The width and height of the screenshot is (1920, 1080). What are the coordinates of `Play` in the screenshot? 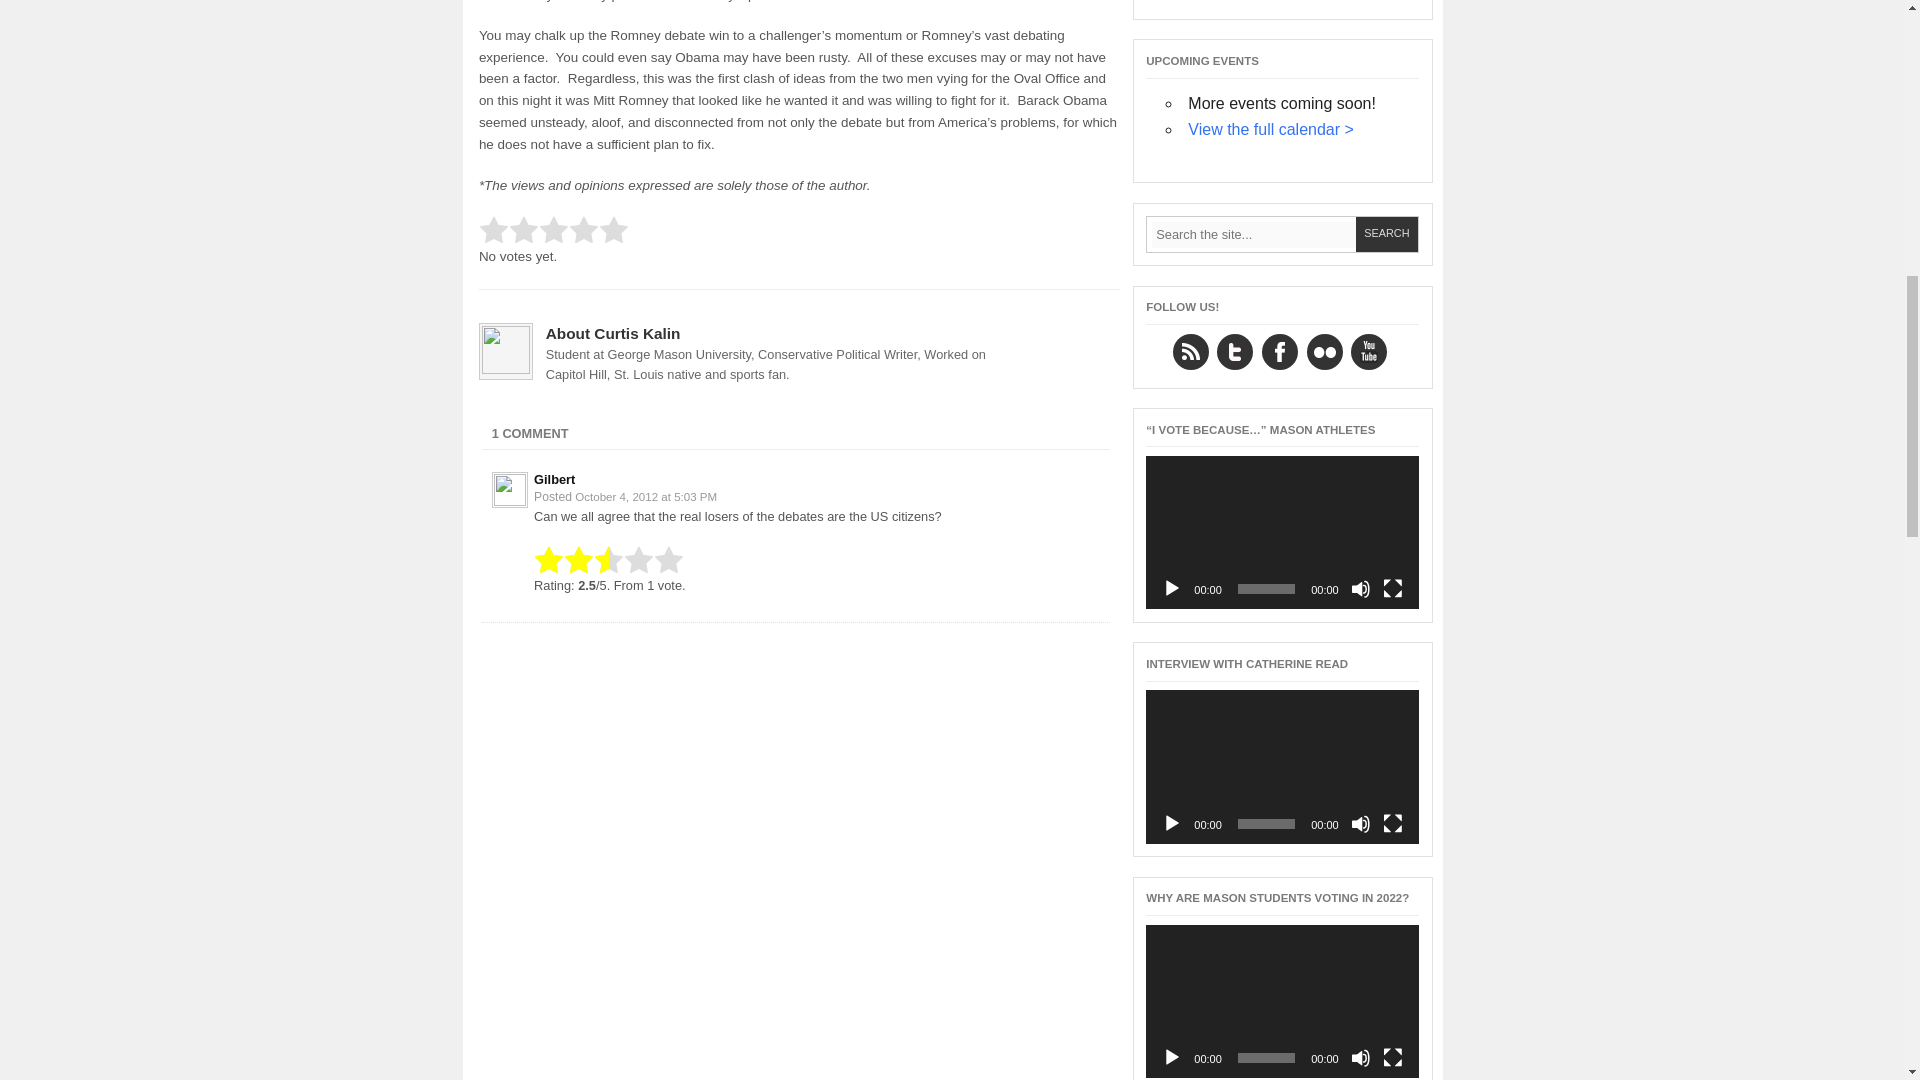 It's located at (1172, 824).